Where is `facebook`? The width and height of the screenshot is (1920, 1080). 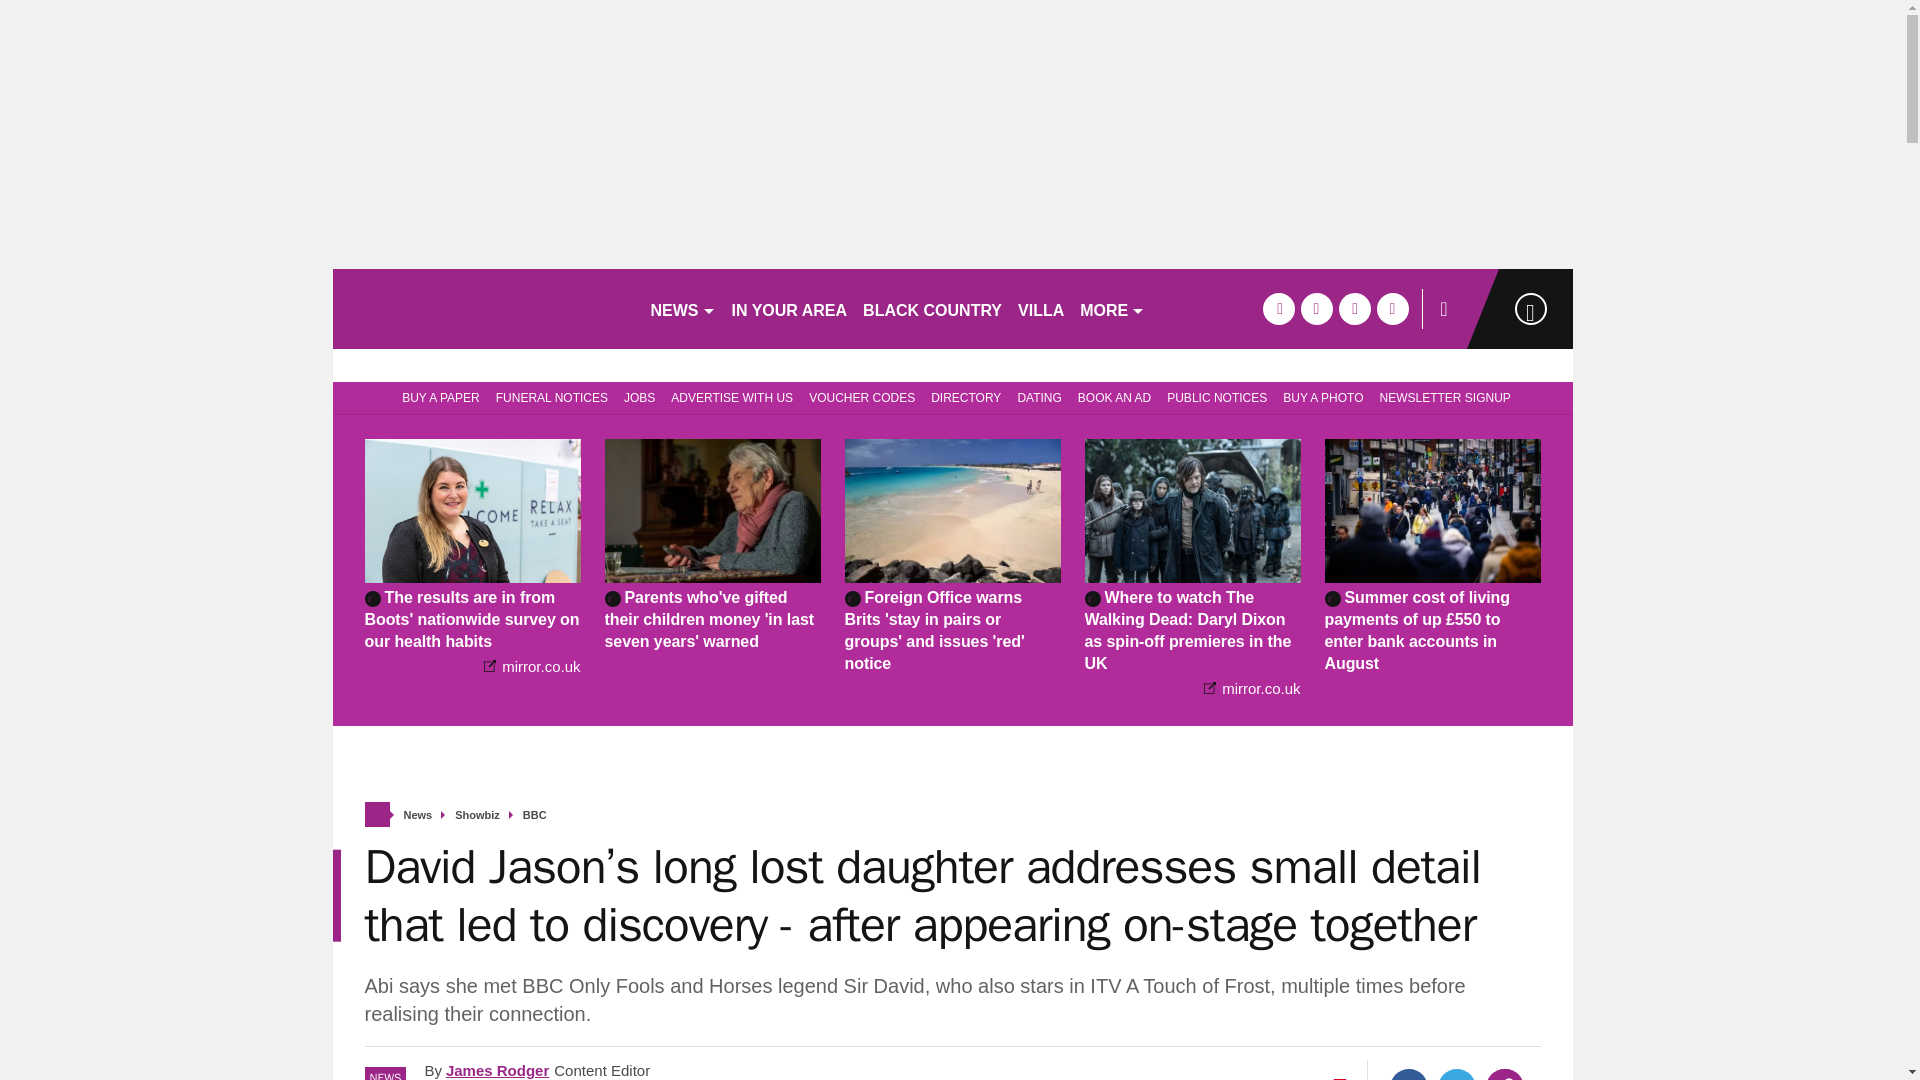 facebook is located at coordinates (1278, 308).